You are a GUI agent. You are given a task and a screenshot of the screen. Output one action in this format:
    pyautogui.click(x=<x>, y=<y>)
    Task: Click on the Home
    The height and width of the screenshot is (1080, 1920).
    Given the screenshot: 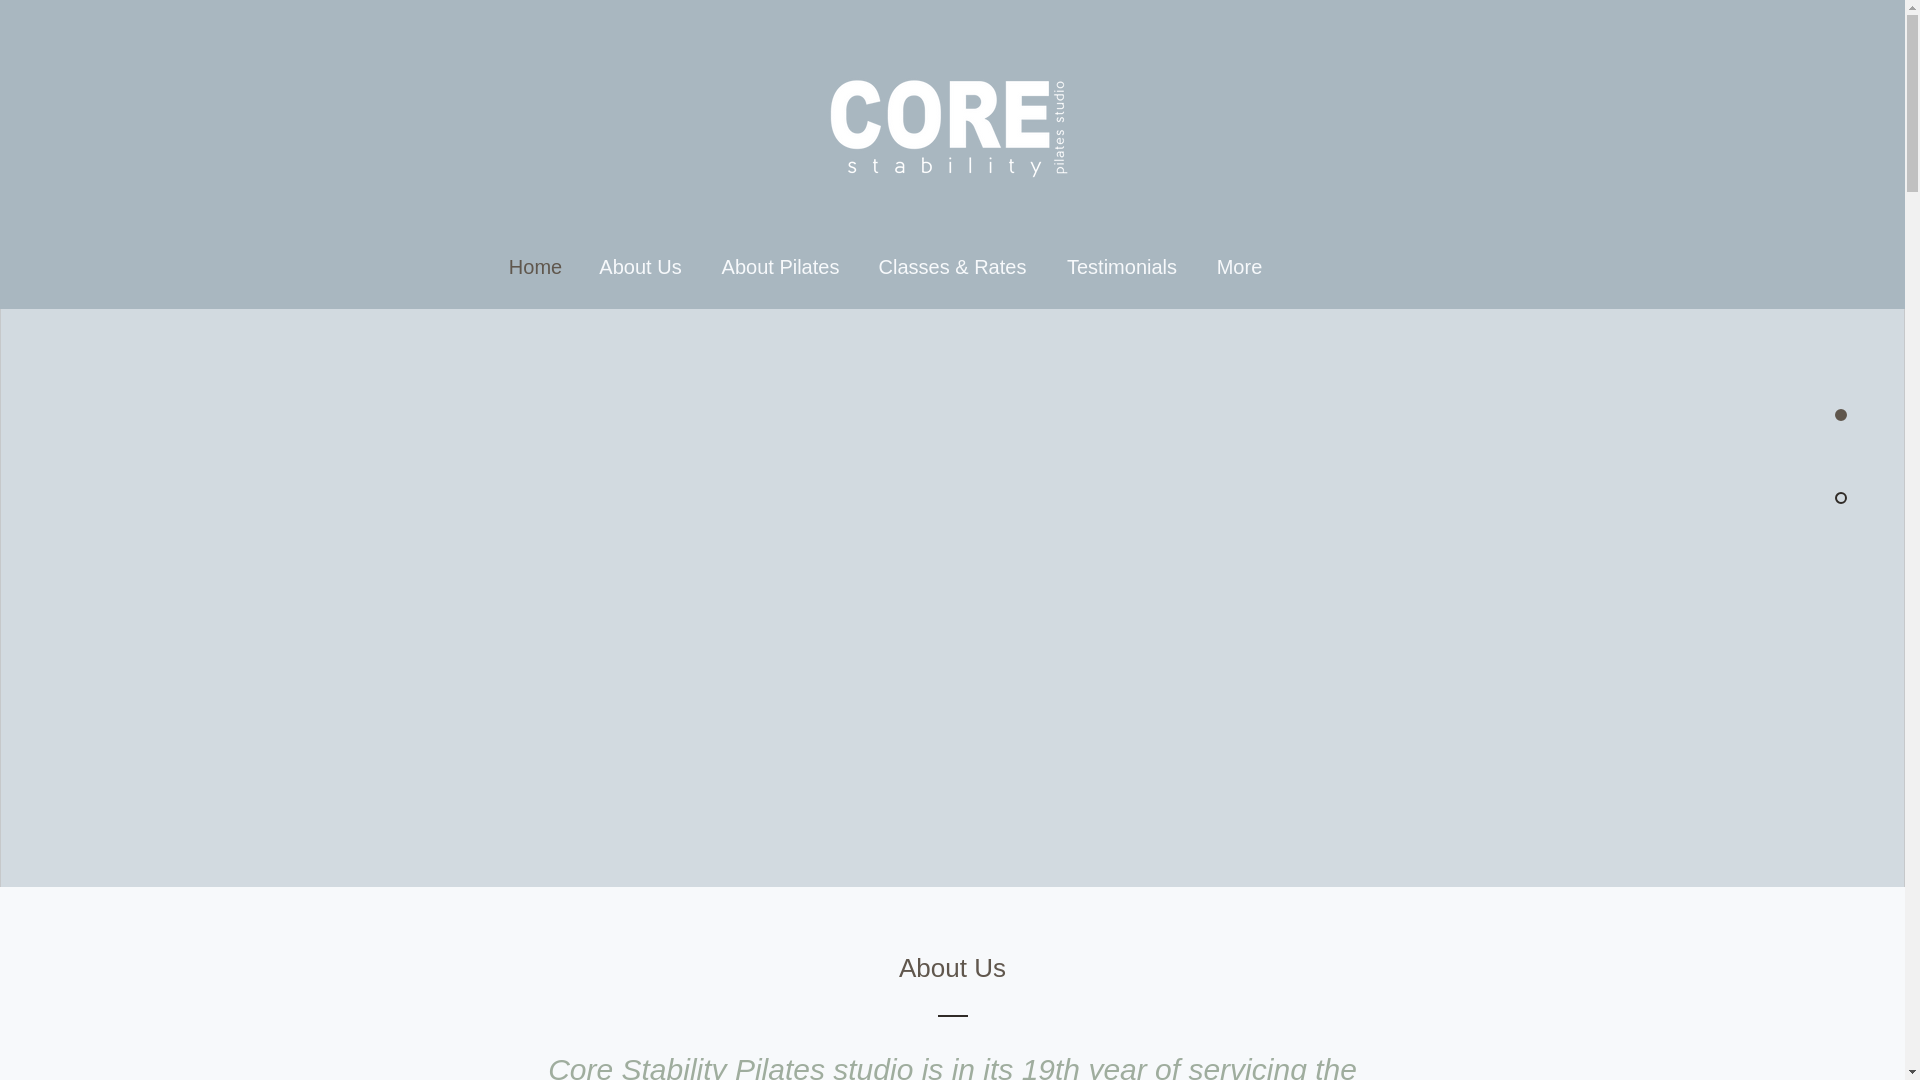 What is the action you would take?
    pyautogui.click(x=535, y=262)
    